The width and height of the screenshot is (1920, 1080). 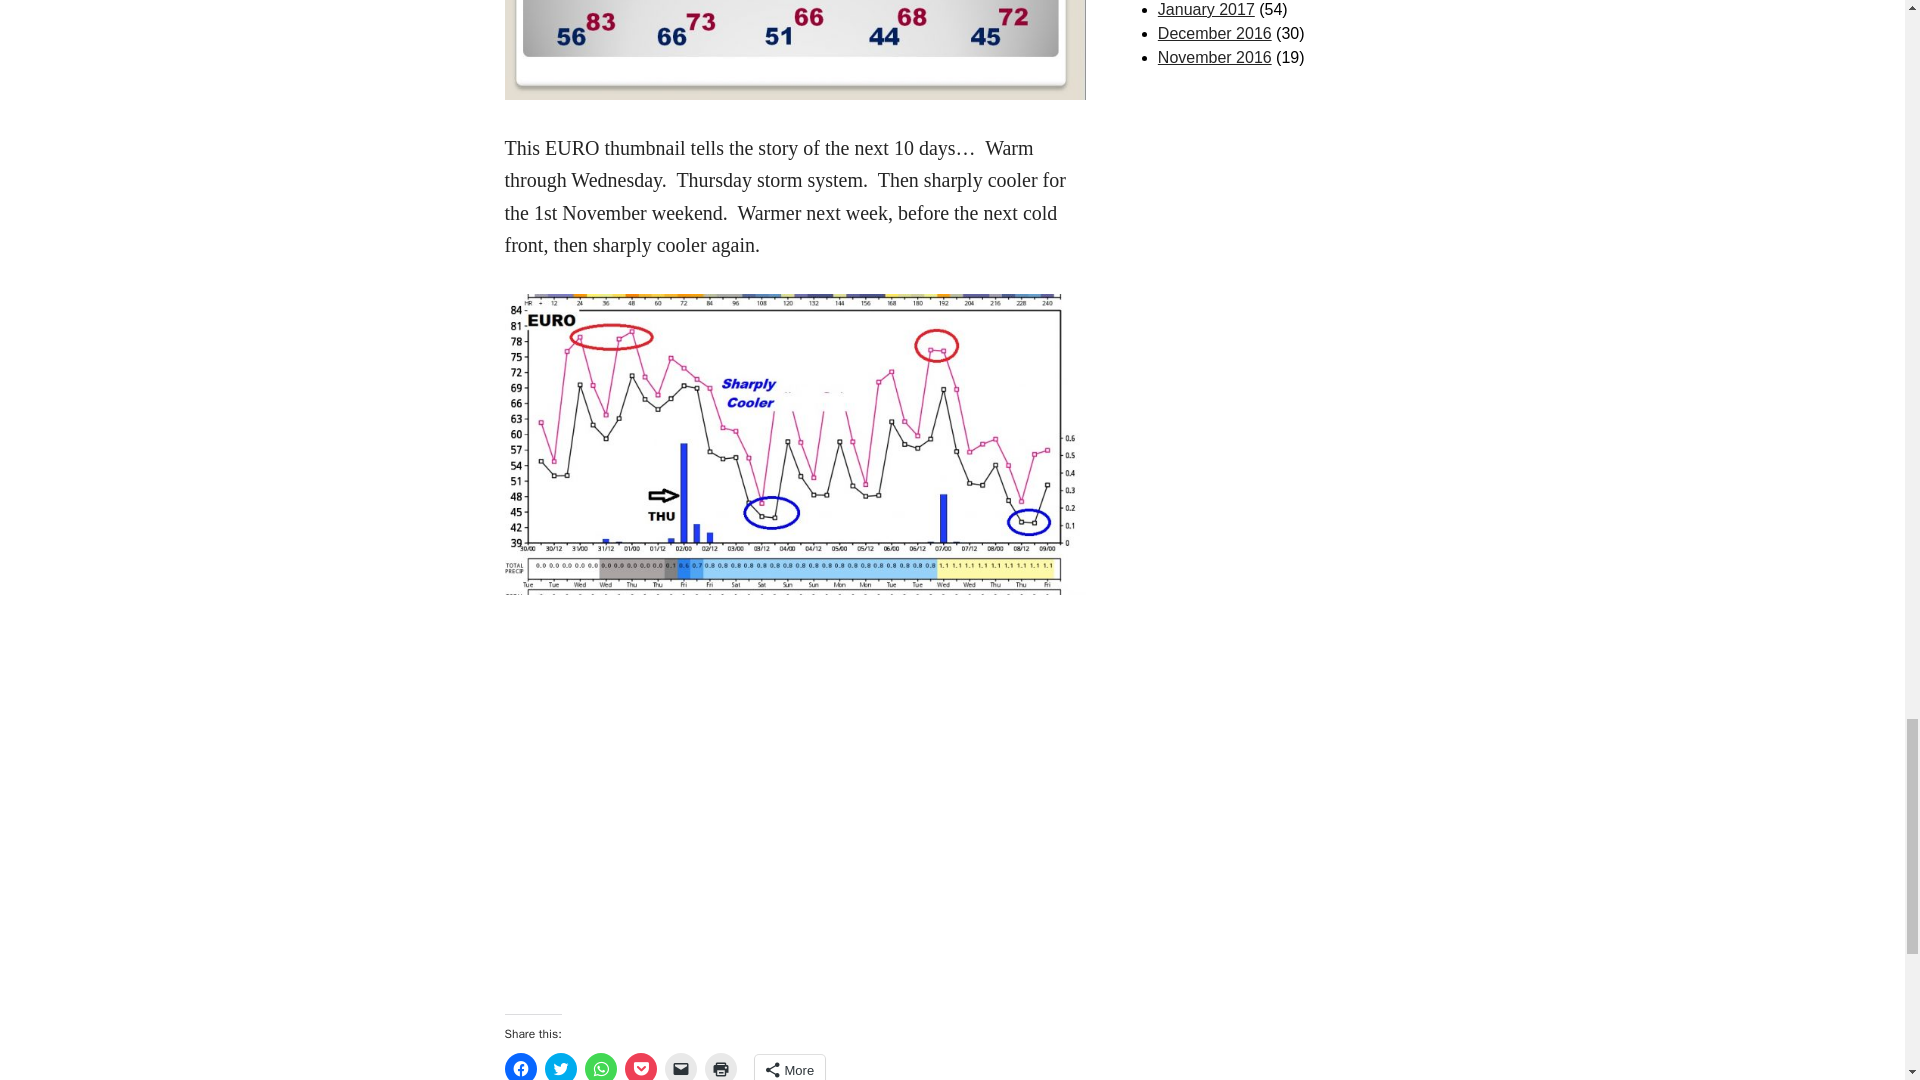 I want to click on Click to share on WhatsApp, so click(x=600, y=1066).